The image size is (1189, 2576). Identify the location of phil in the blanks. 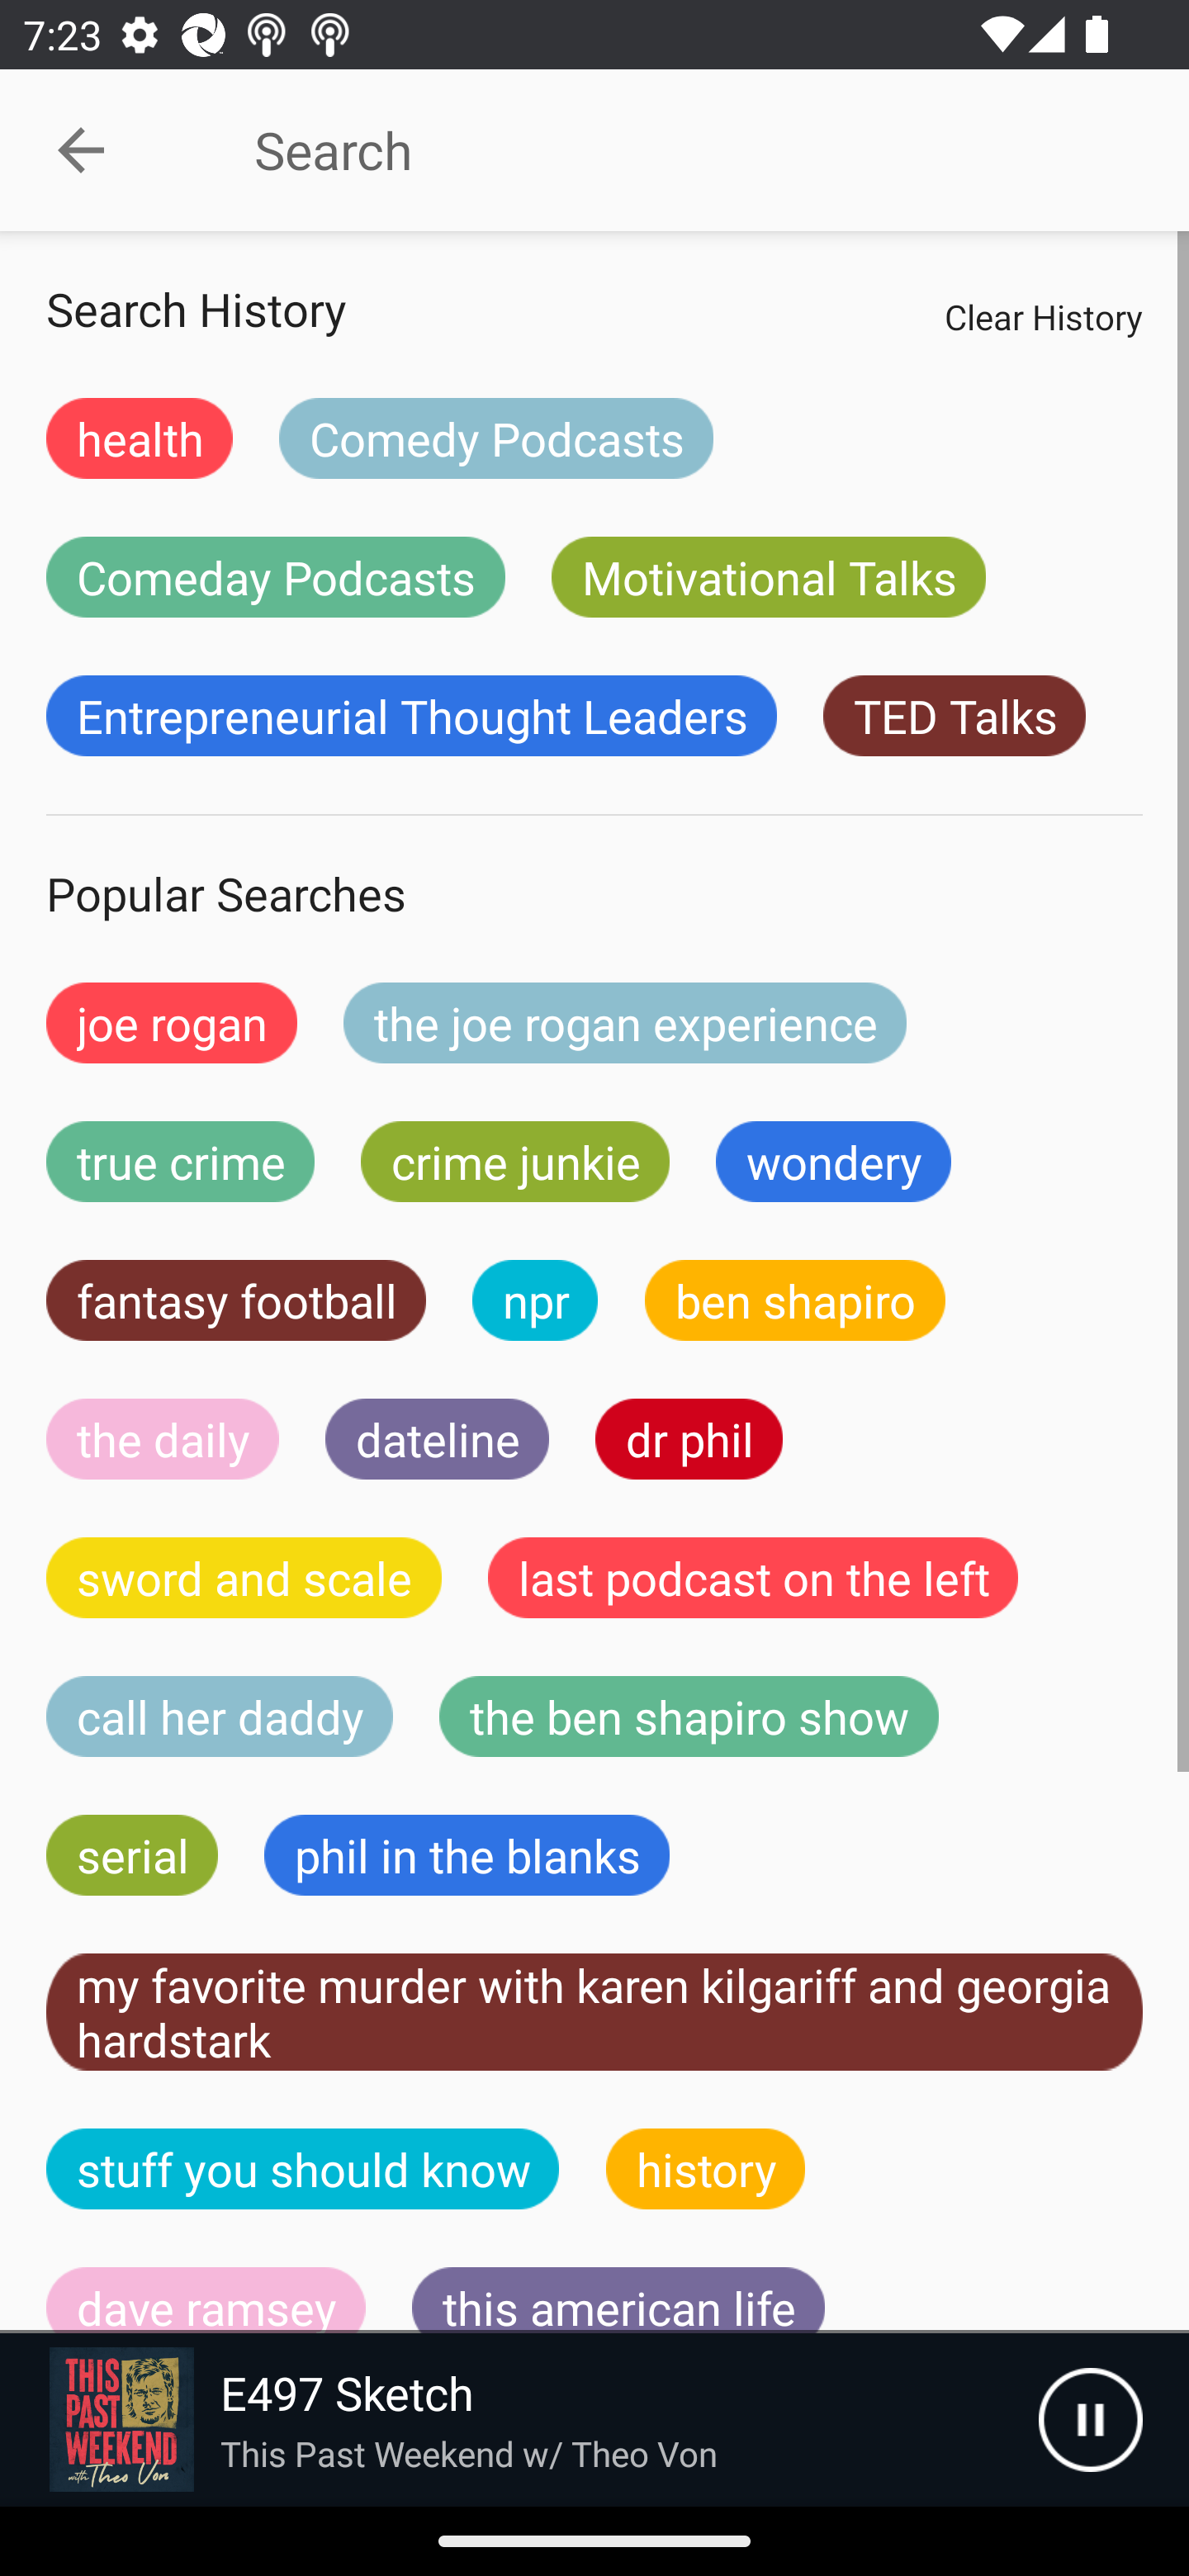
(466, 1854).